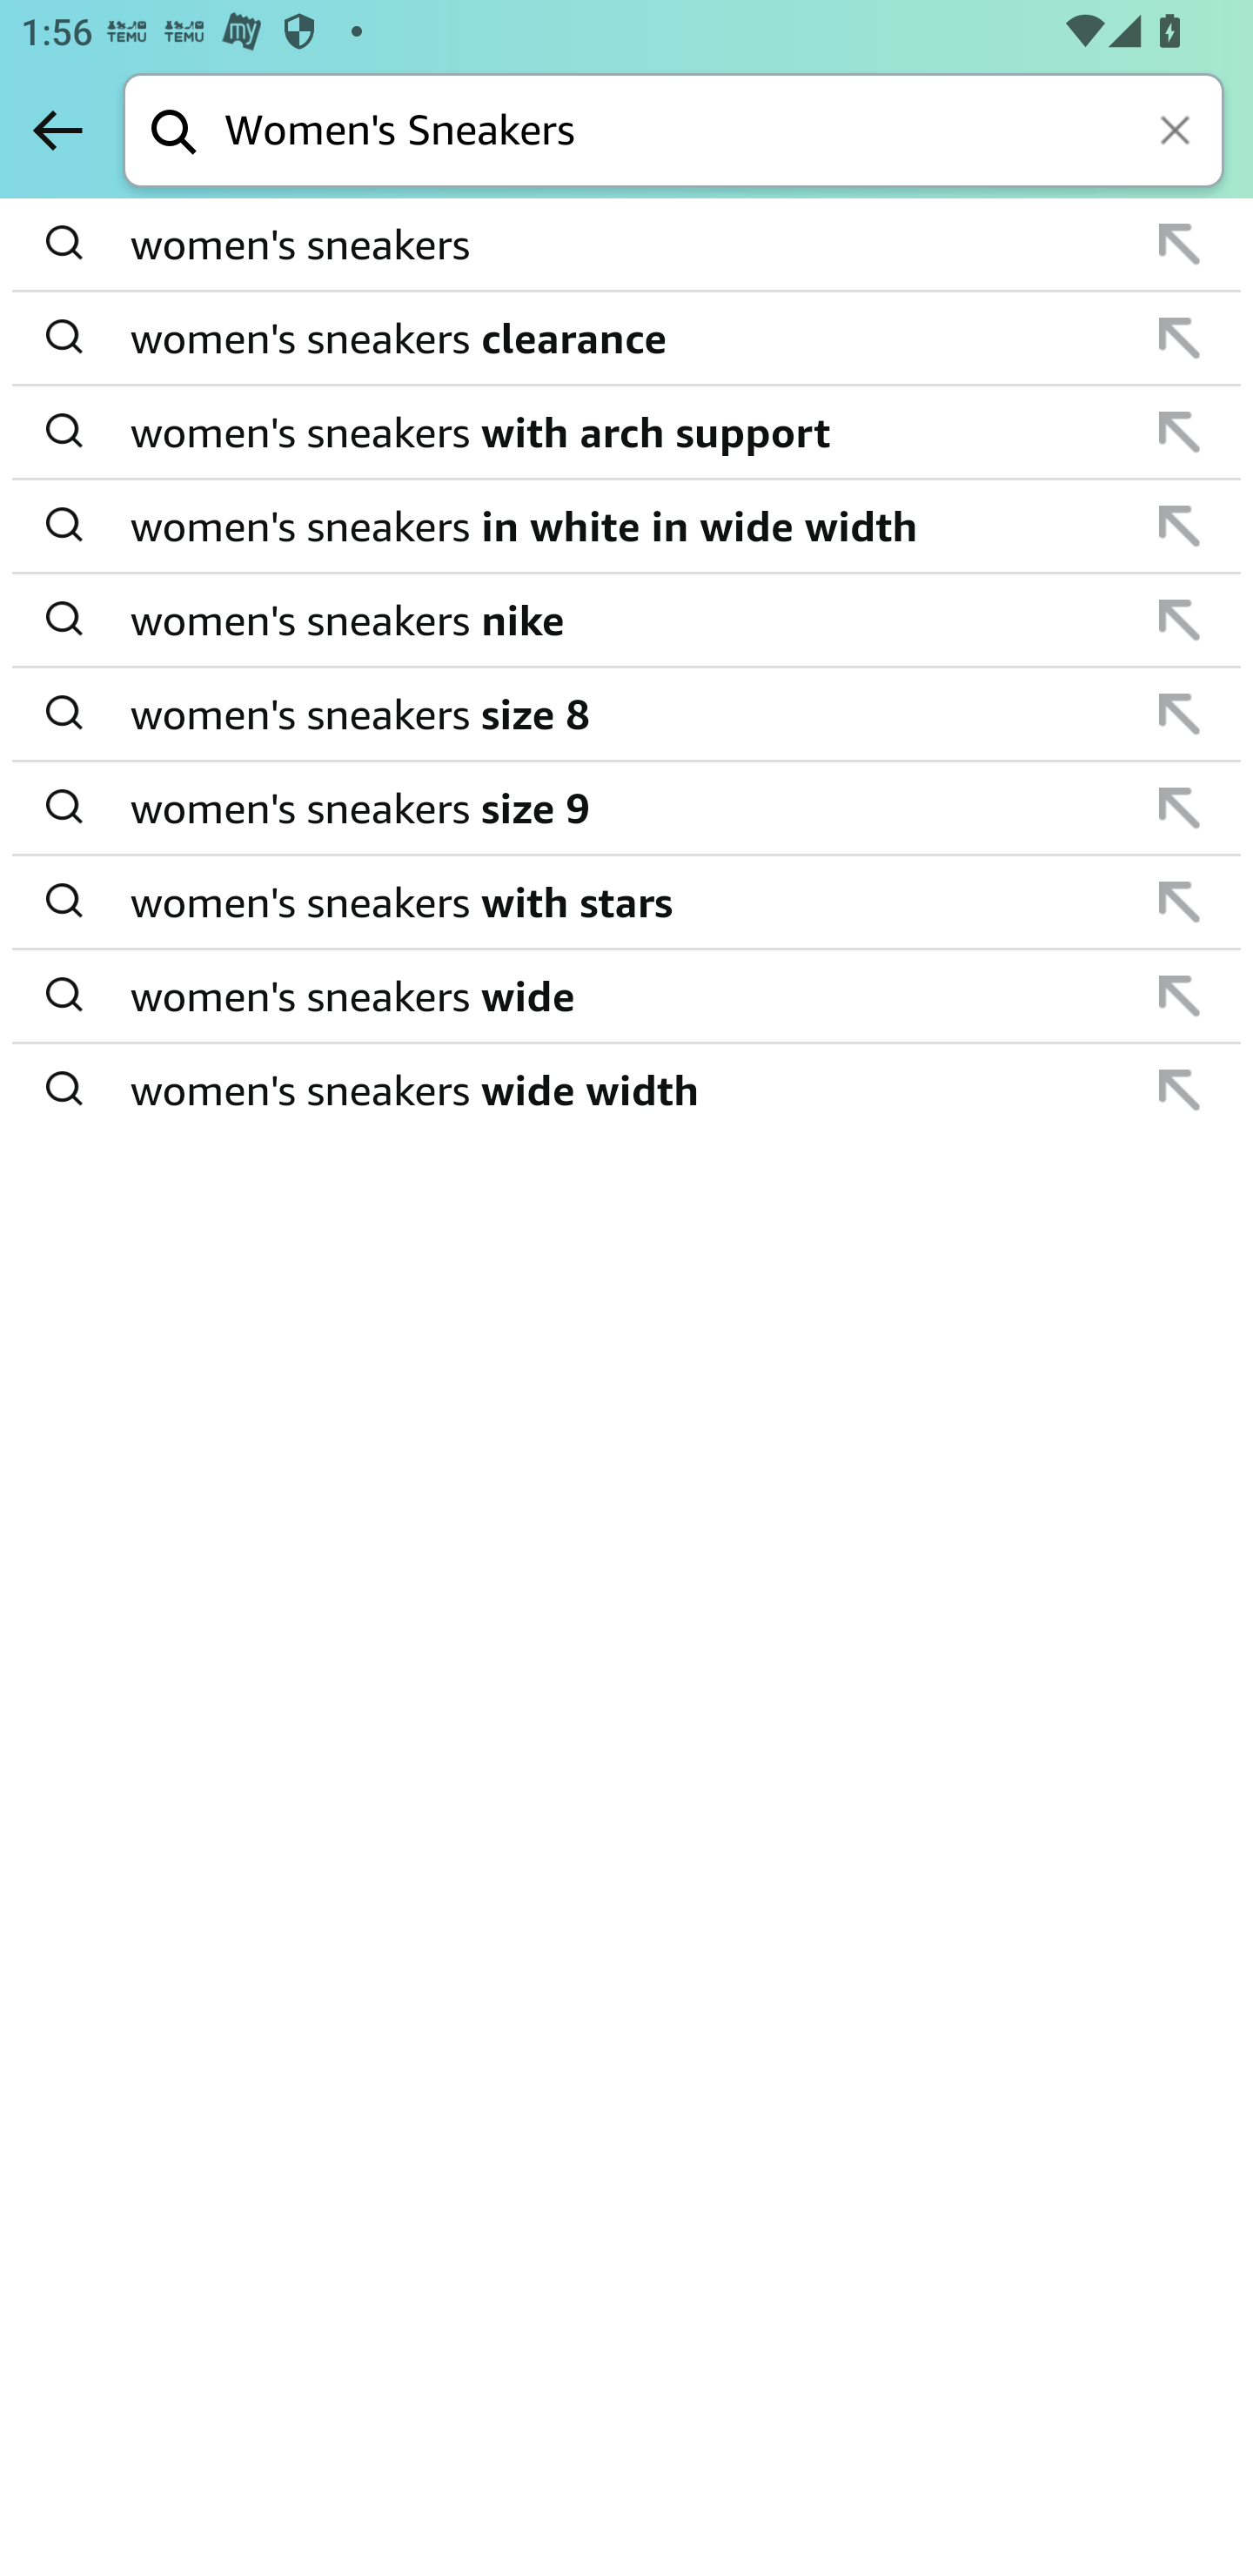 This screenshot has height=2576, width=1253. I want to click on append suggestion, so click(1180, 339).